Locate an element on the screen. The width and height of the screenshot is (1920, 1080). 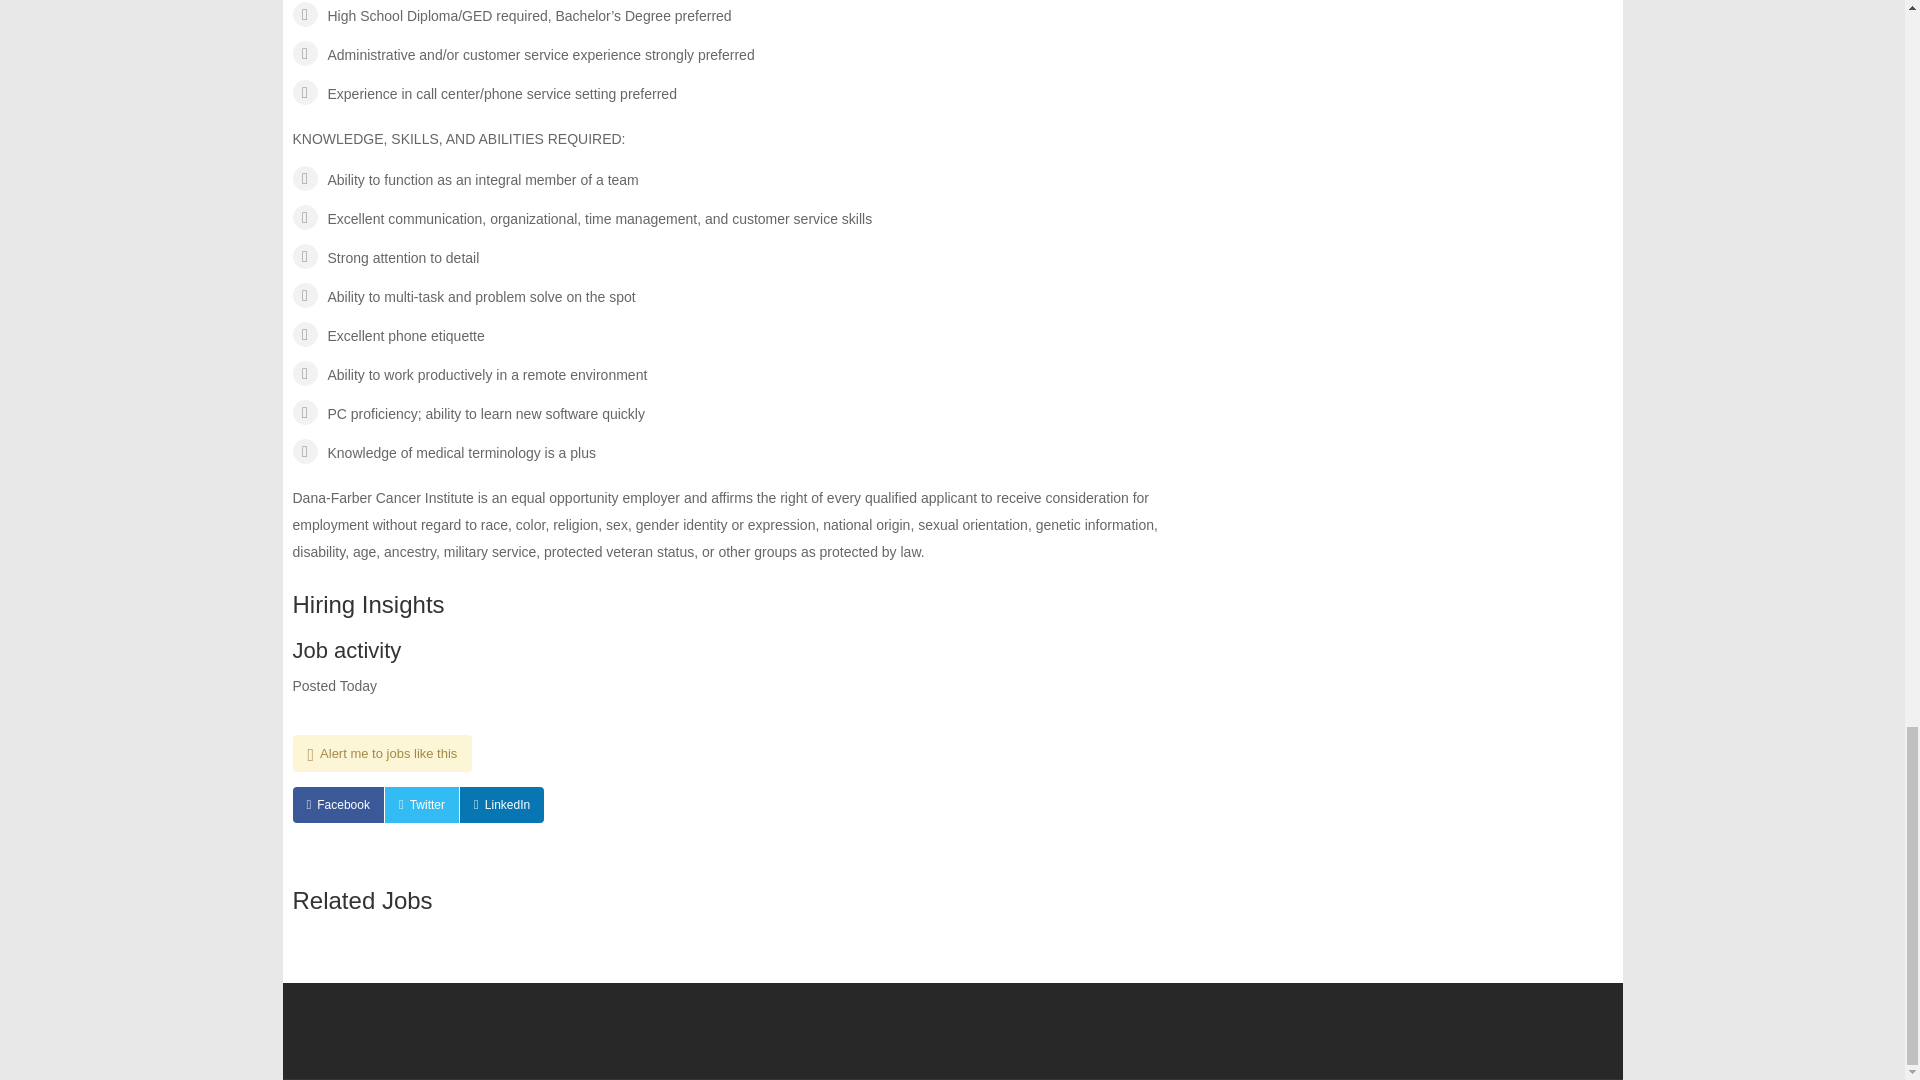
Twitter is located at coordinates (422, 804).